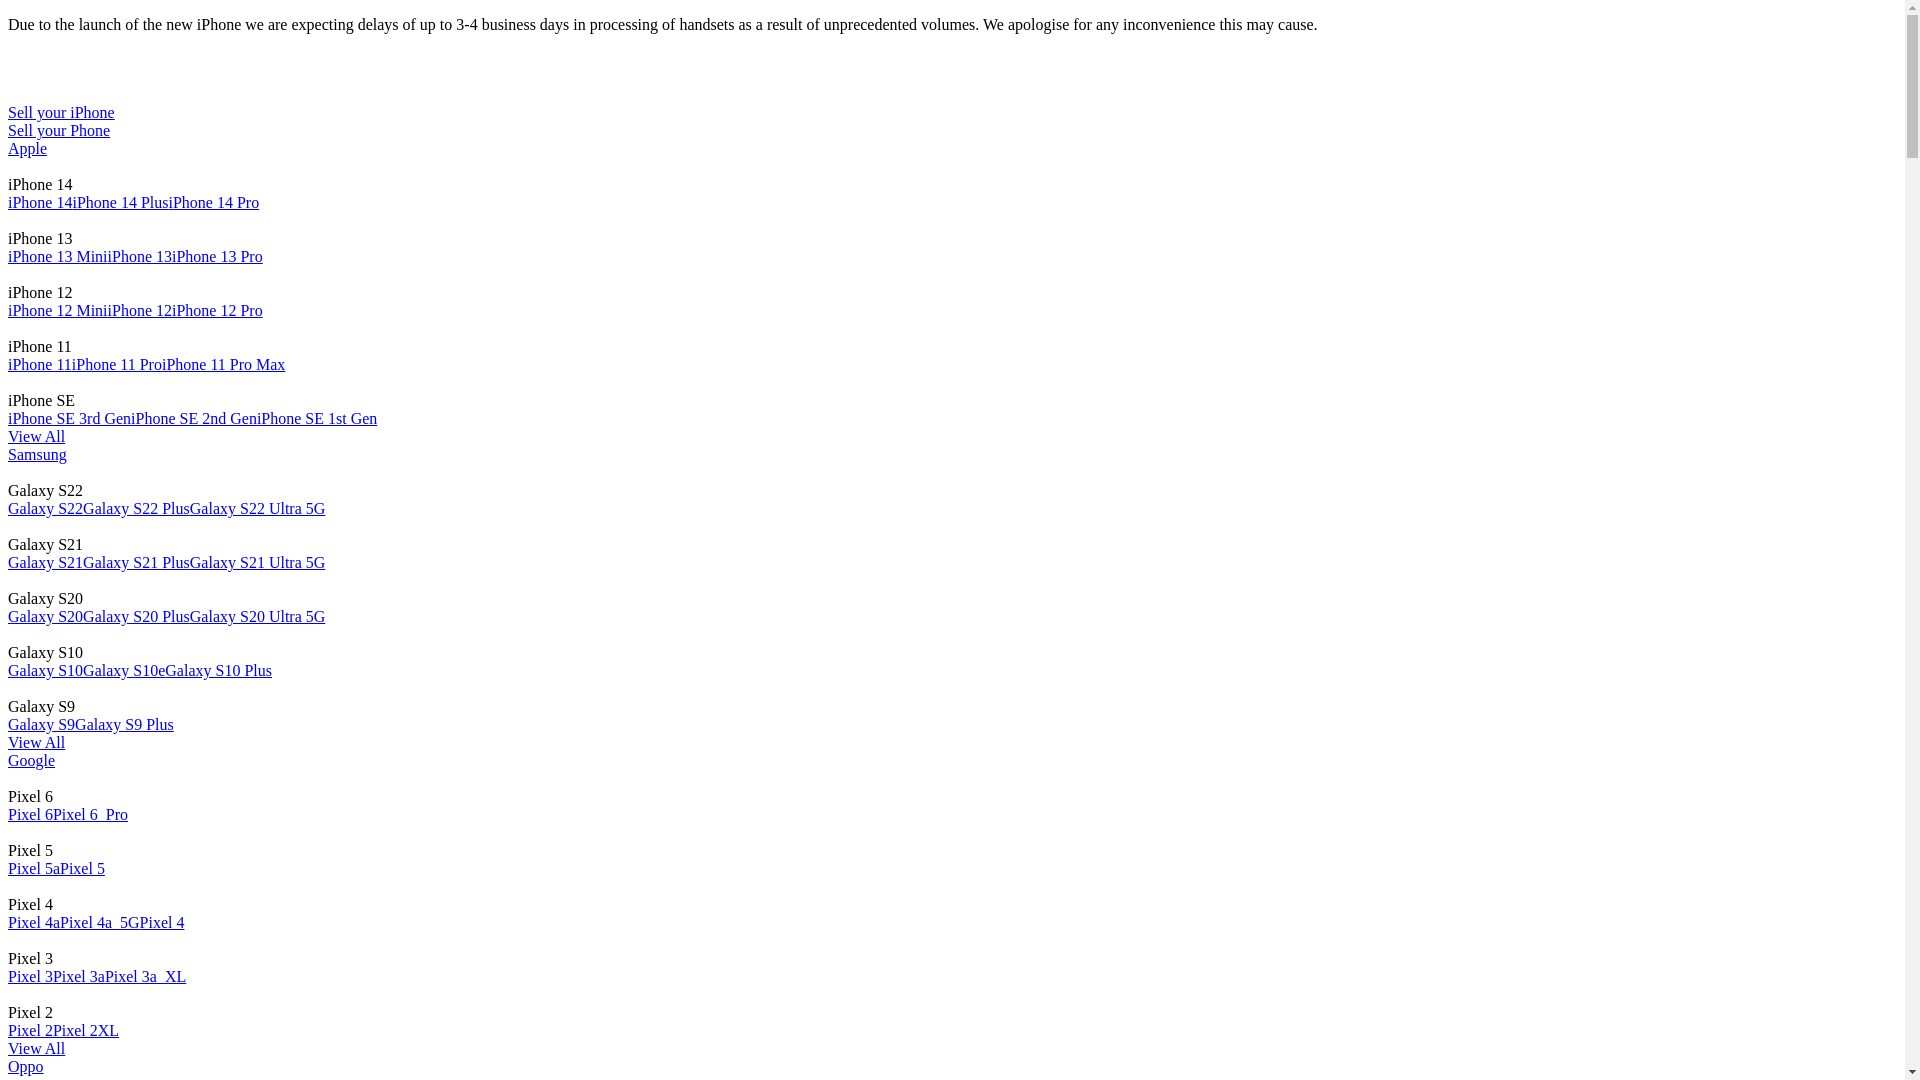 This screenshot has height=1080, width=1920. What do you see at coordinates (32, 760) in the screenshot?
I see `Google` at bounding box center [32, 760].